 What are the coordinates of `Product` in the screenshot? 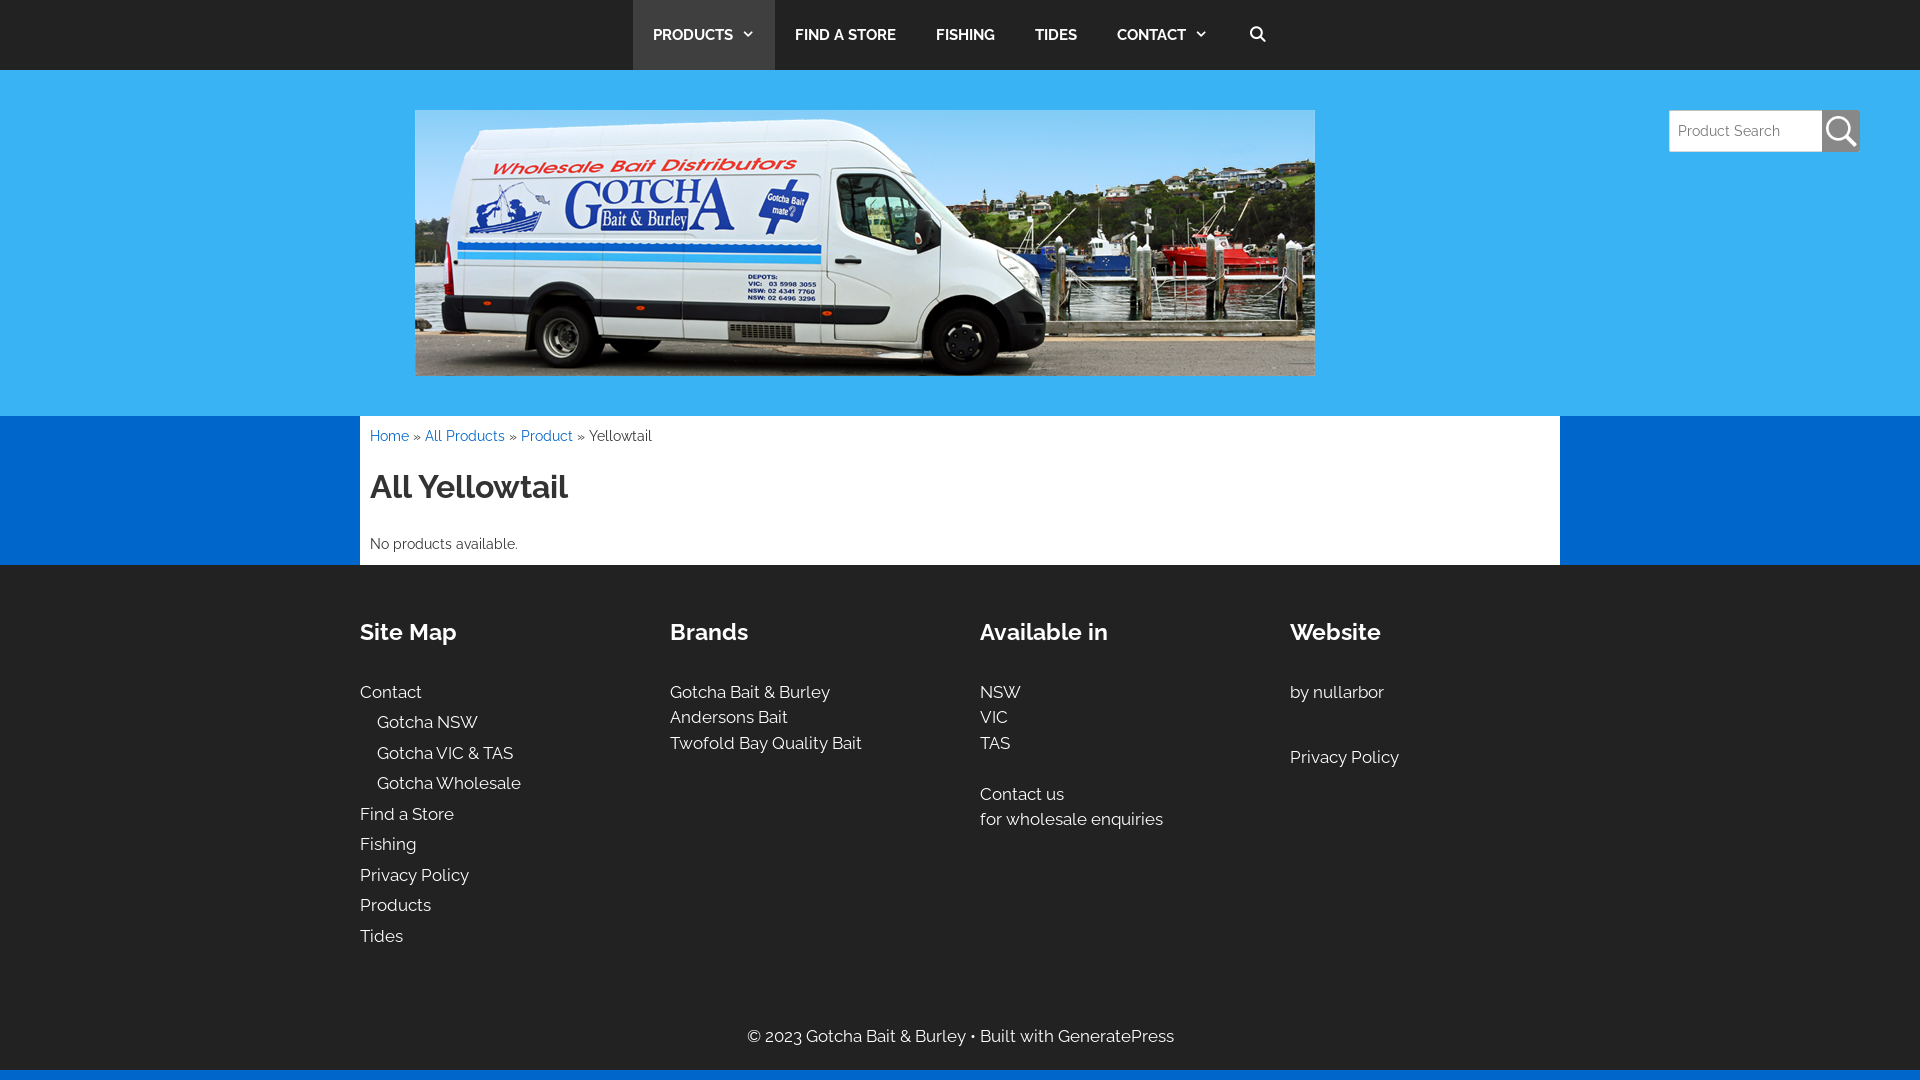 It's located at (547, 436).